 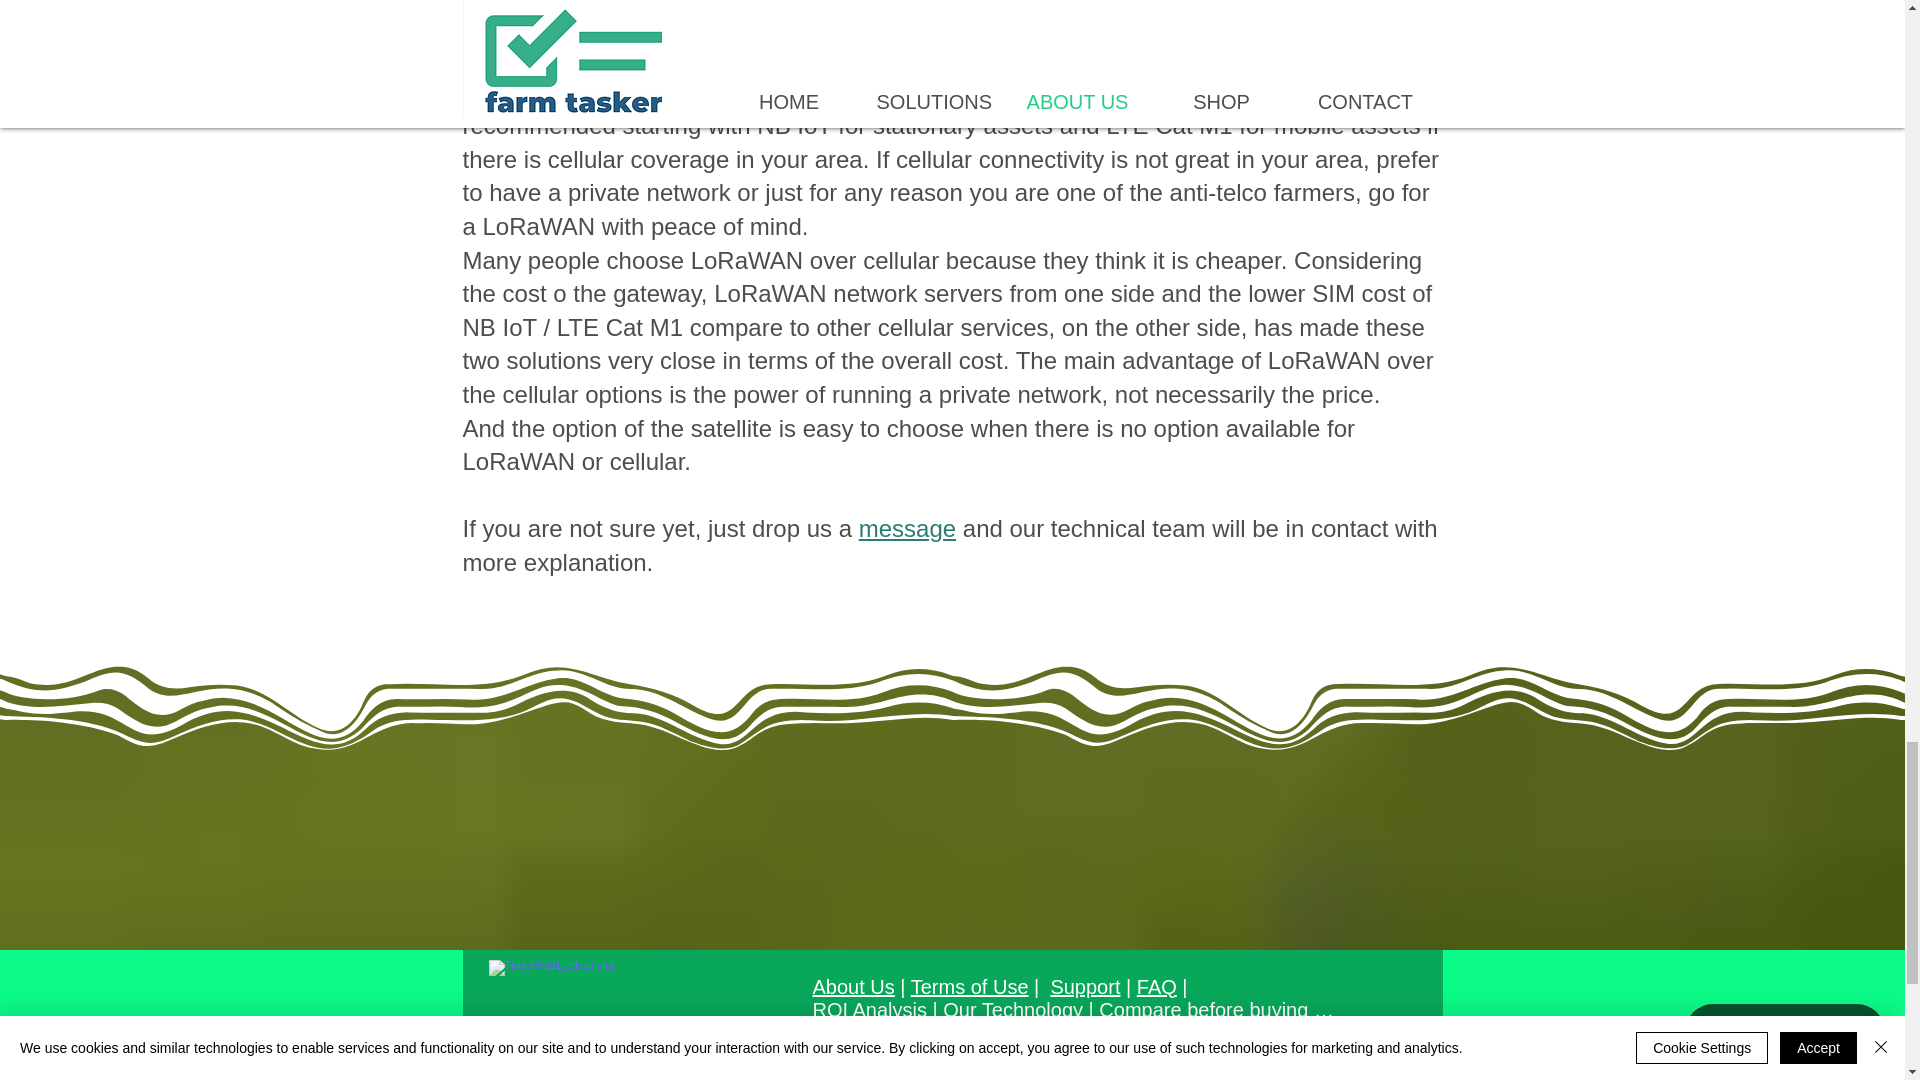 What do you see at coordinates (907, 528) in the screenshot?
I see `message` at bounding box center [907, 528].